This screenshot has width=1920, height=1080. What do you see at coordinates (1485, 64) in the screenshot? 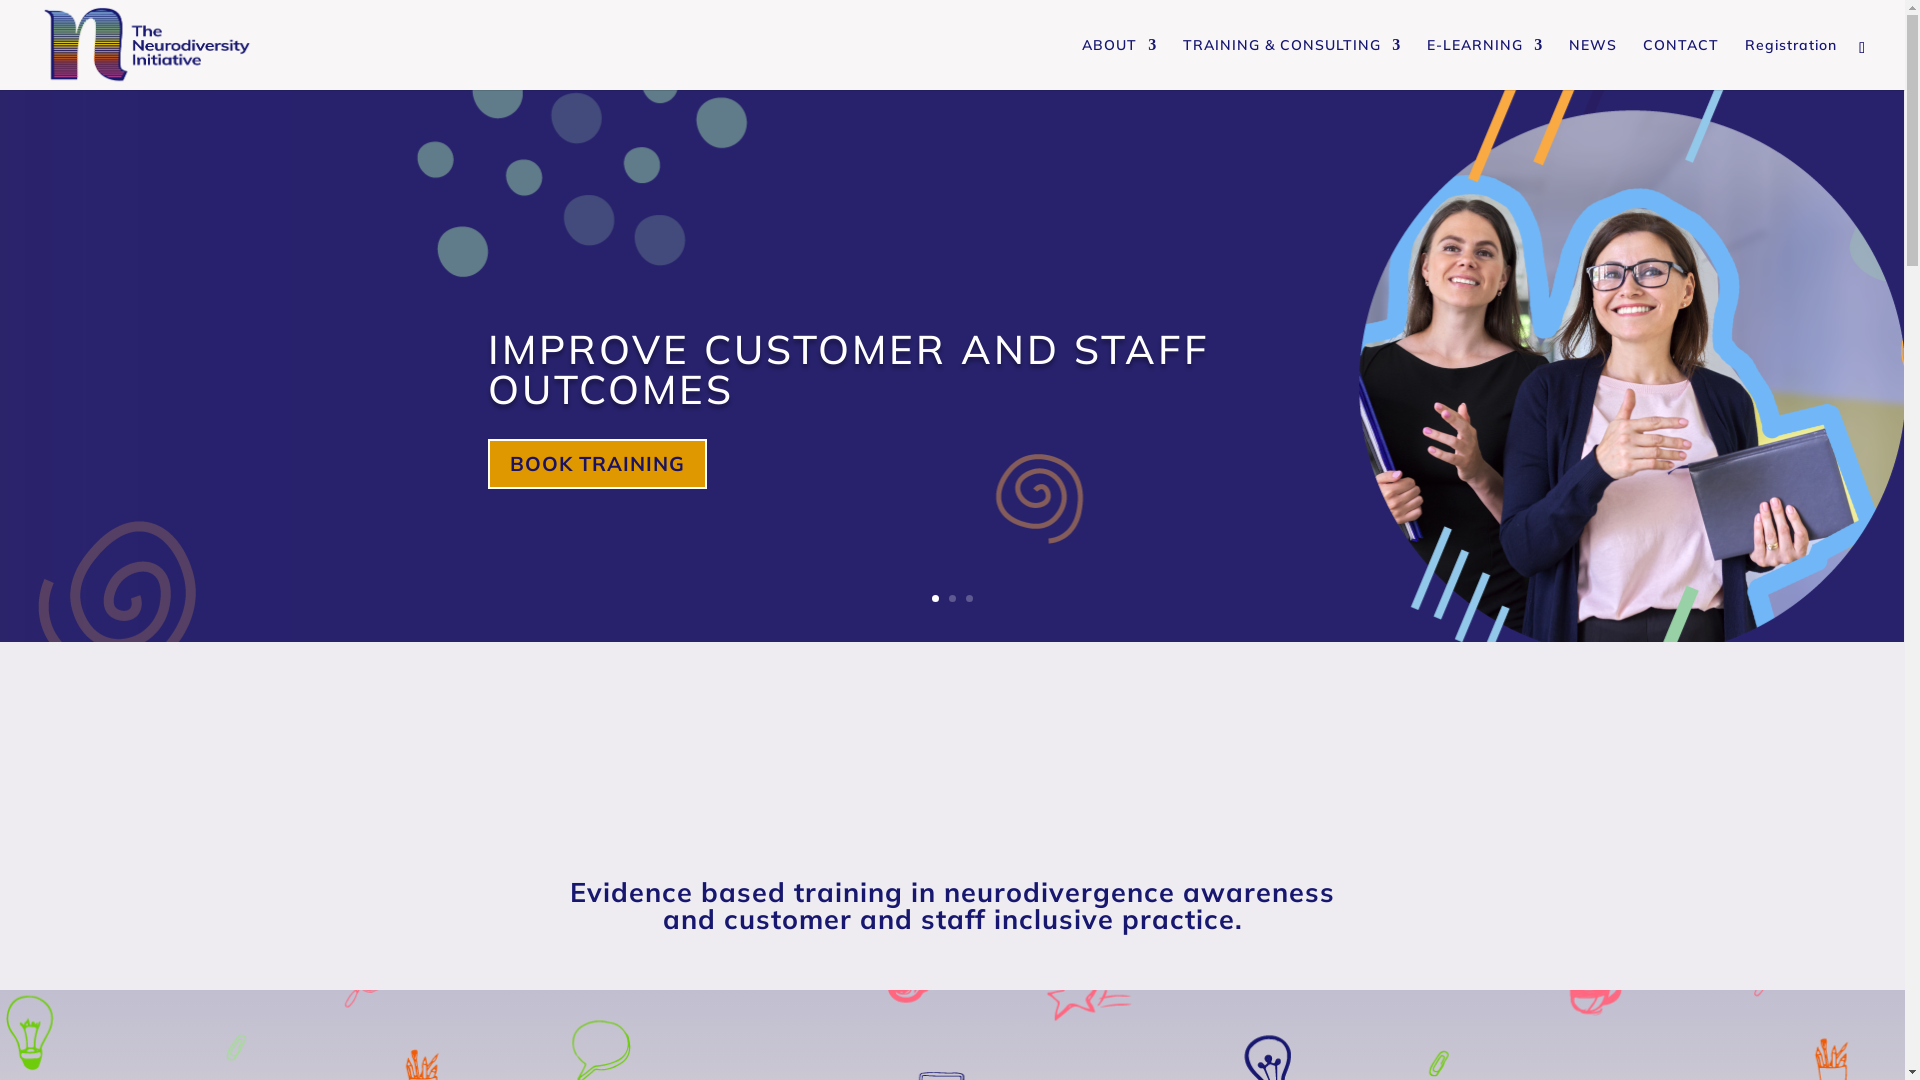
I see `E-LEARNING` at bounding box center [1485, 64].